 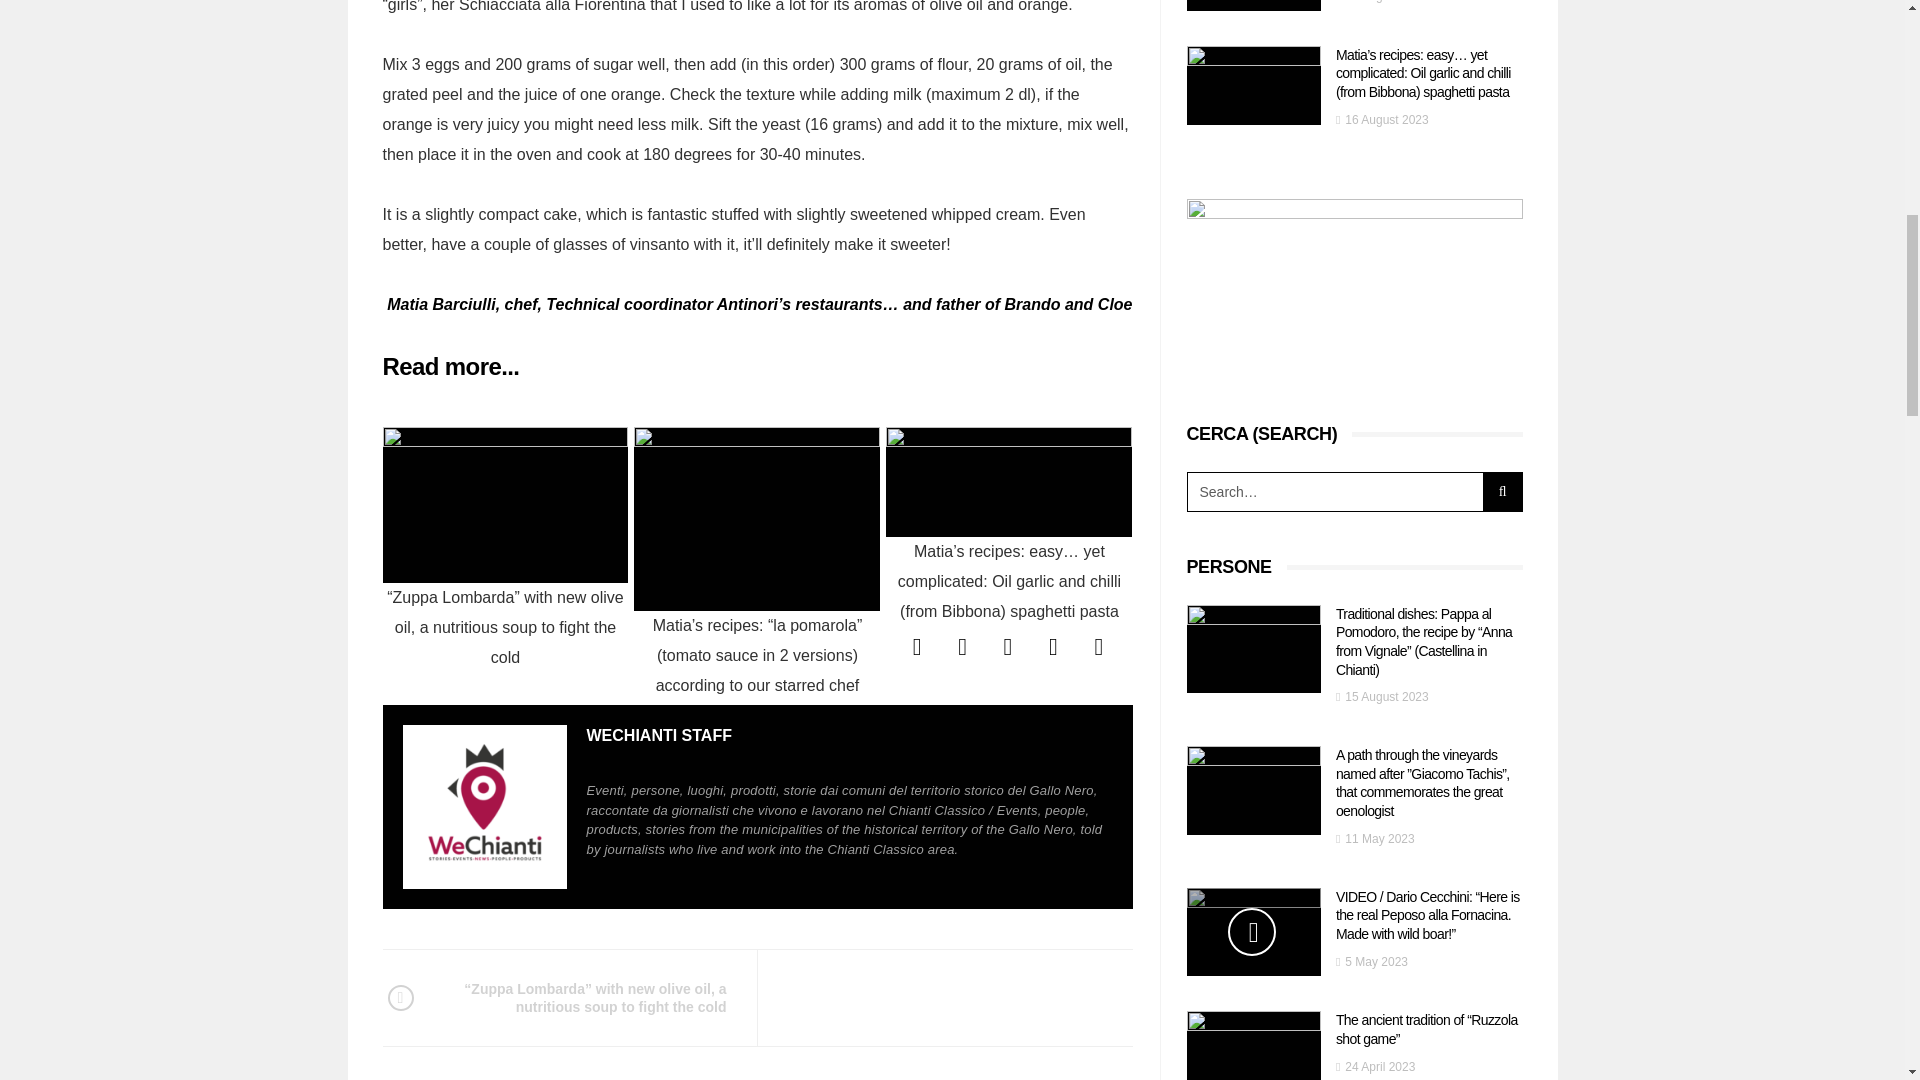 I want to click on WECHIANTI STAFF, so click(x=658, y=735).